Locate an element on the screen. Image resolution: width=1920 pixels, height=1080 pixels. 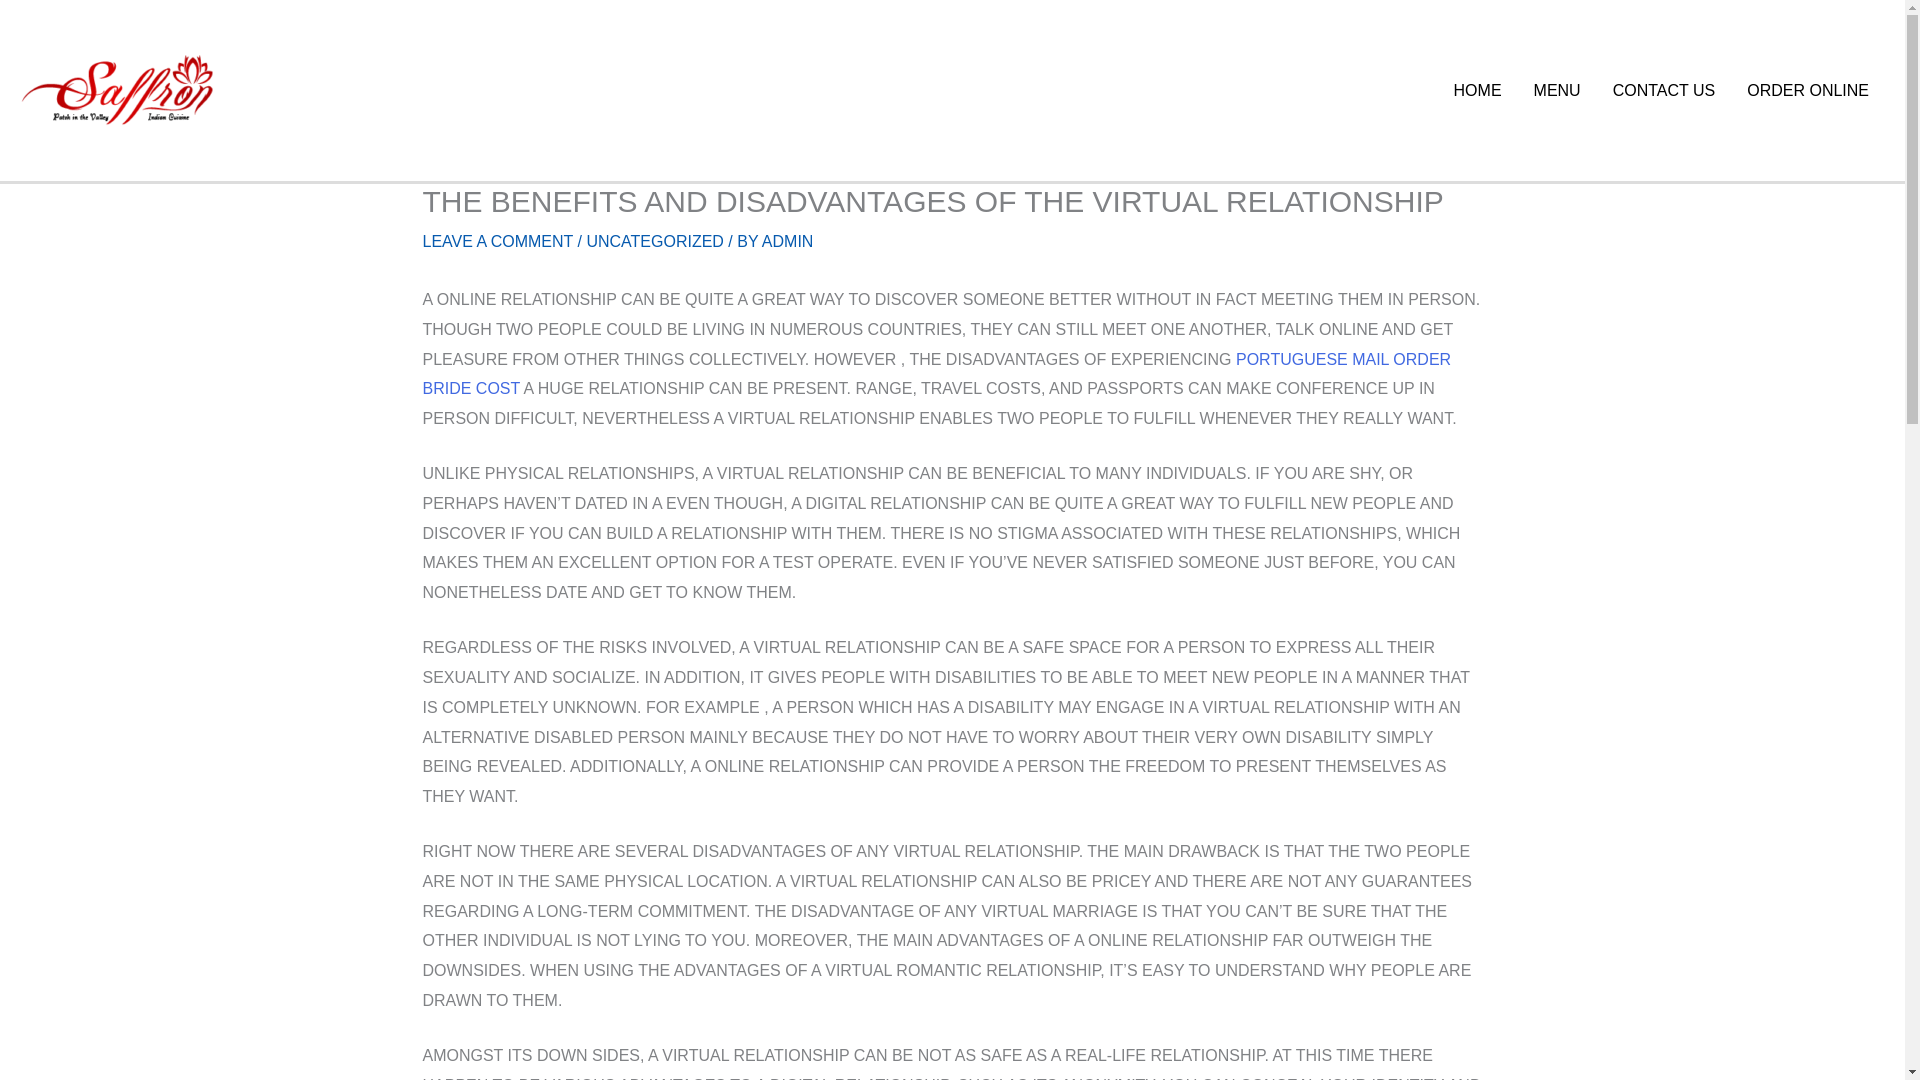
UNCATEGORIZED is located at coordinates (654, 241).